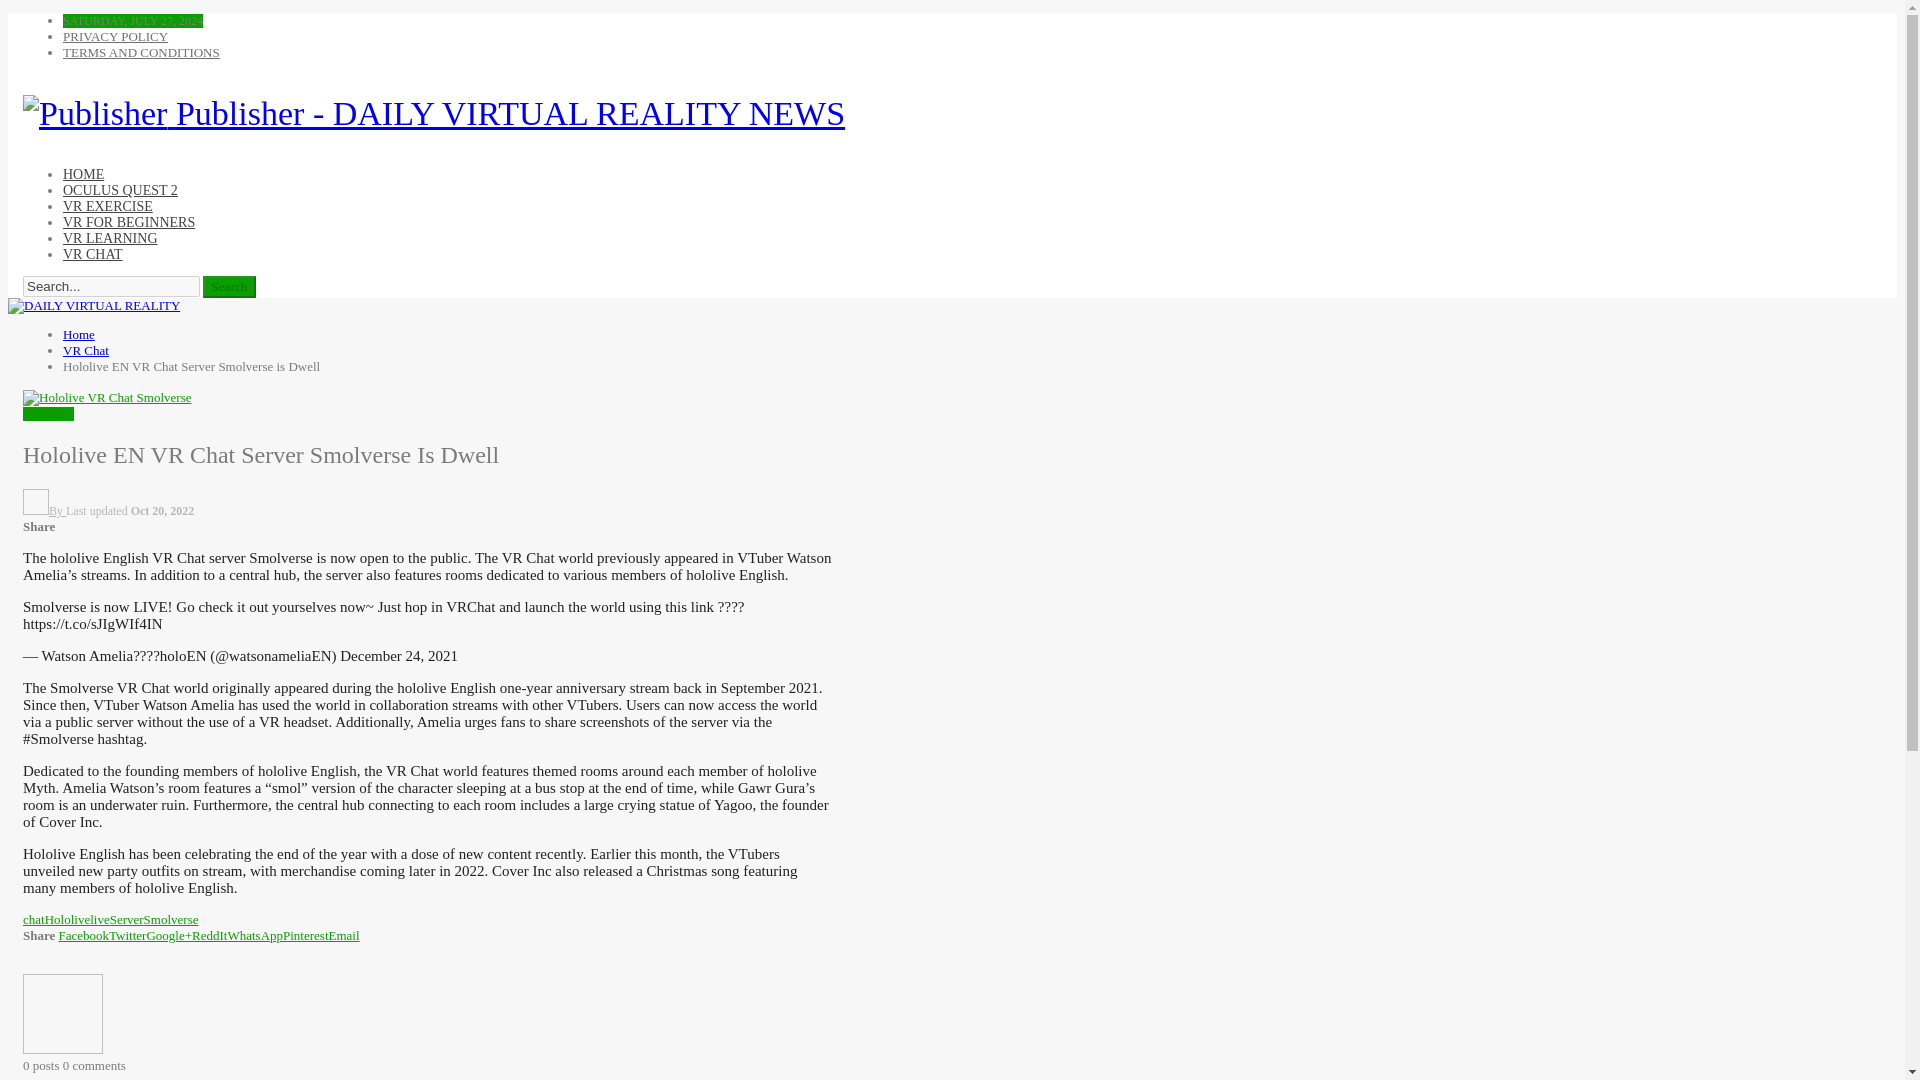 Image resolution: width=1920 pixels, height=1080 pixels. I want to click on WhatsApp, so click(254, 934).